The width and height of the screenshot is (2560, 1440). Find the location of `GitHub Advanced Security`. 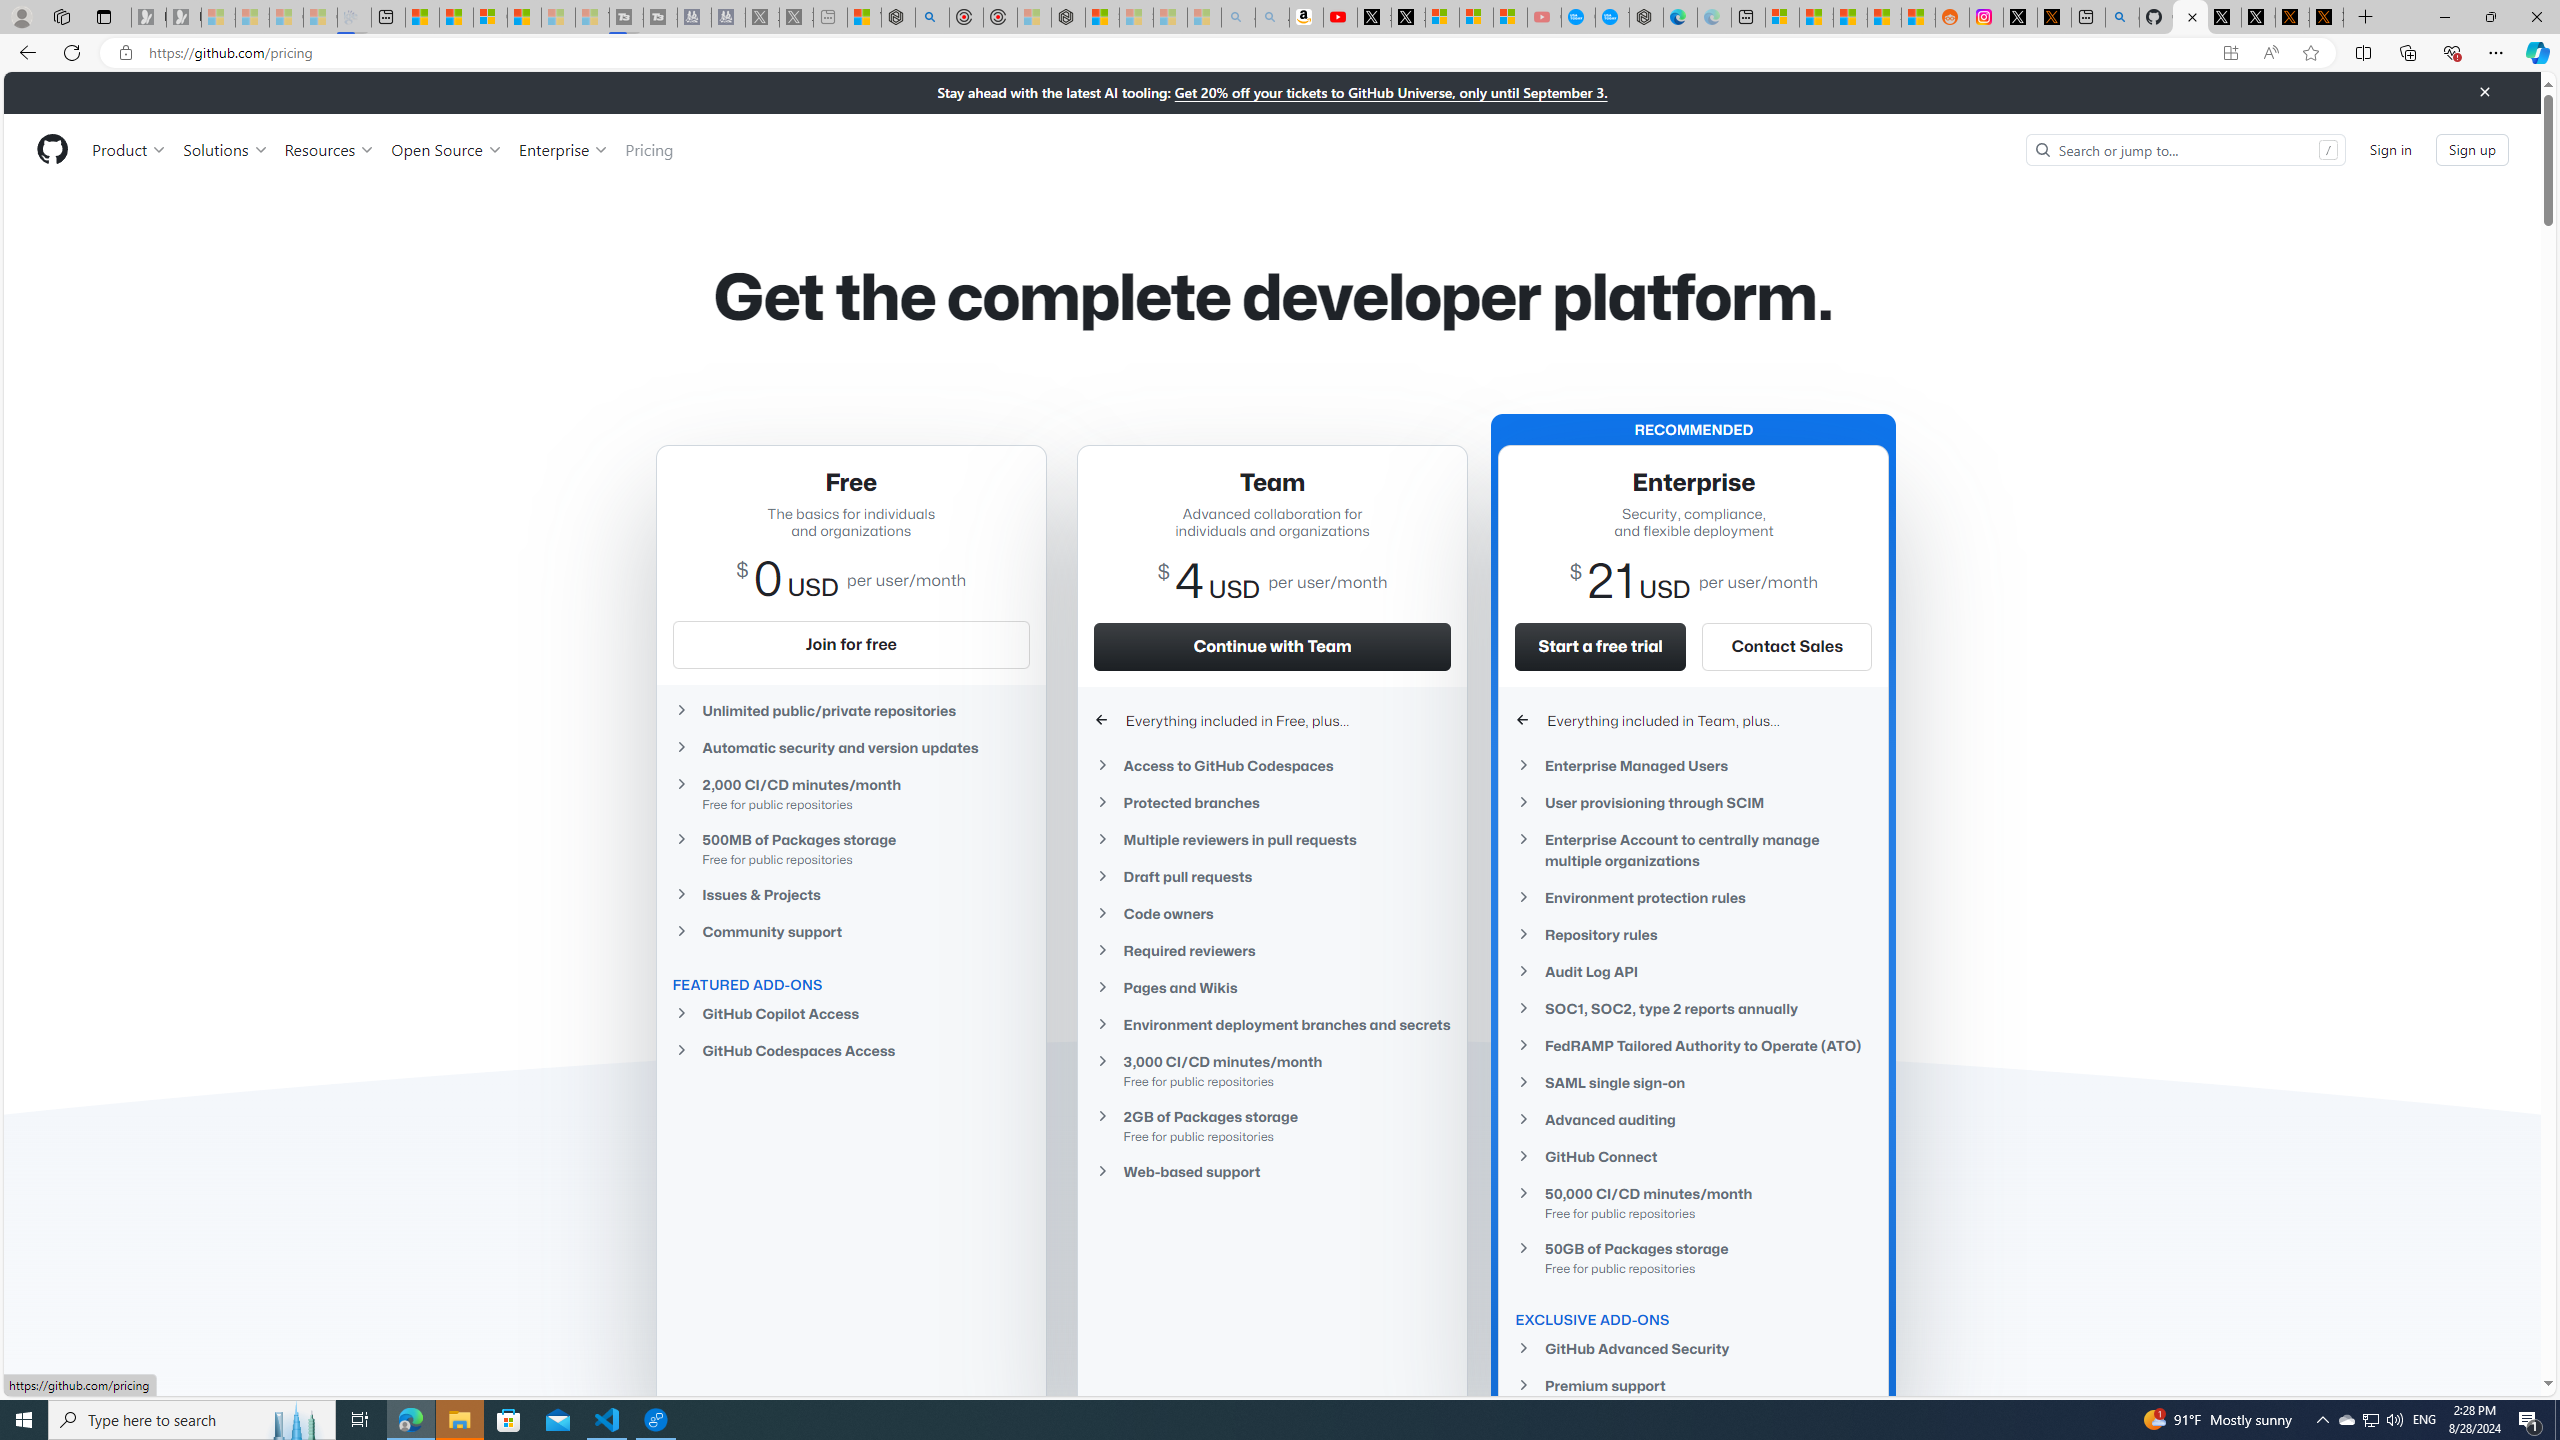

GitHub Advanced Security is located at coordinates (1694, 1348).